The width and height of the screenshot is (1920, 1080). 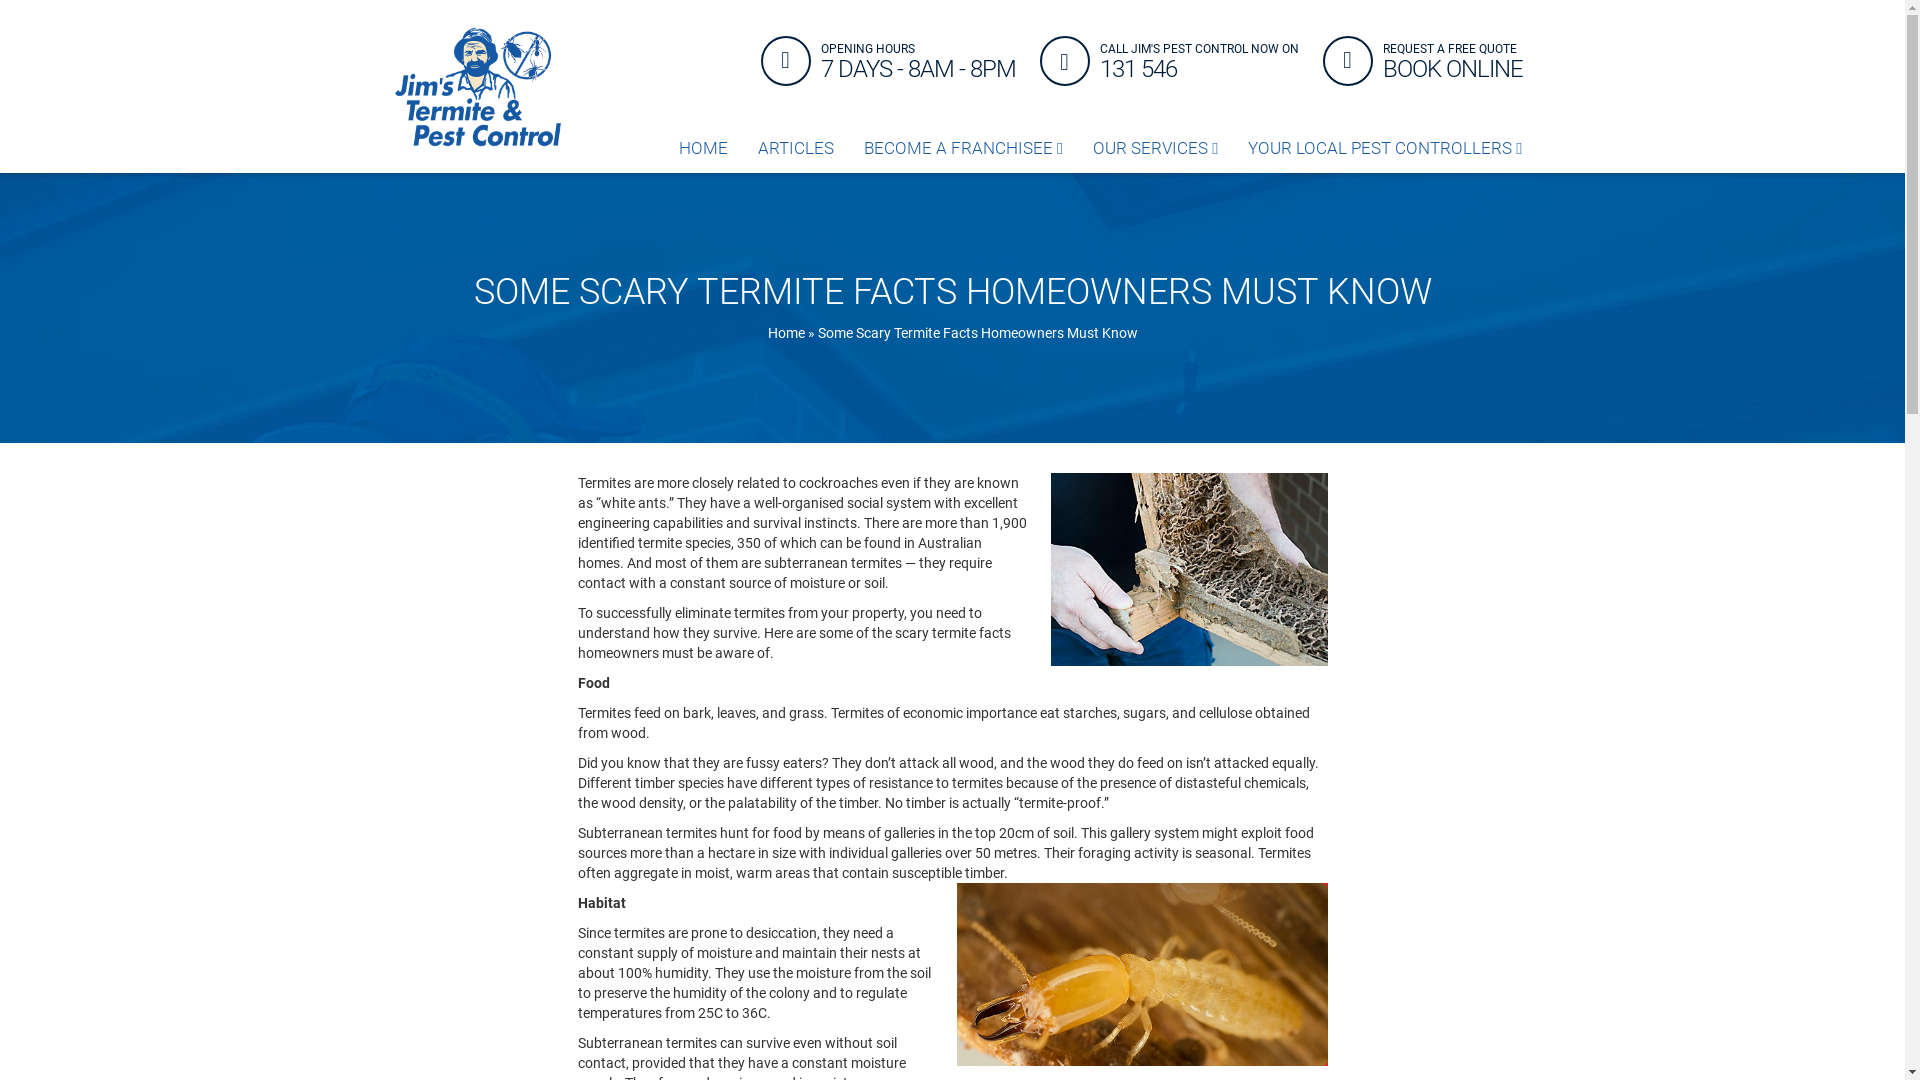 I want to click on Home, so click(x=786, y=333).